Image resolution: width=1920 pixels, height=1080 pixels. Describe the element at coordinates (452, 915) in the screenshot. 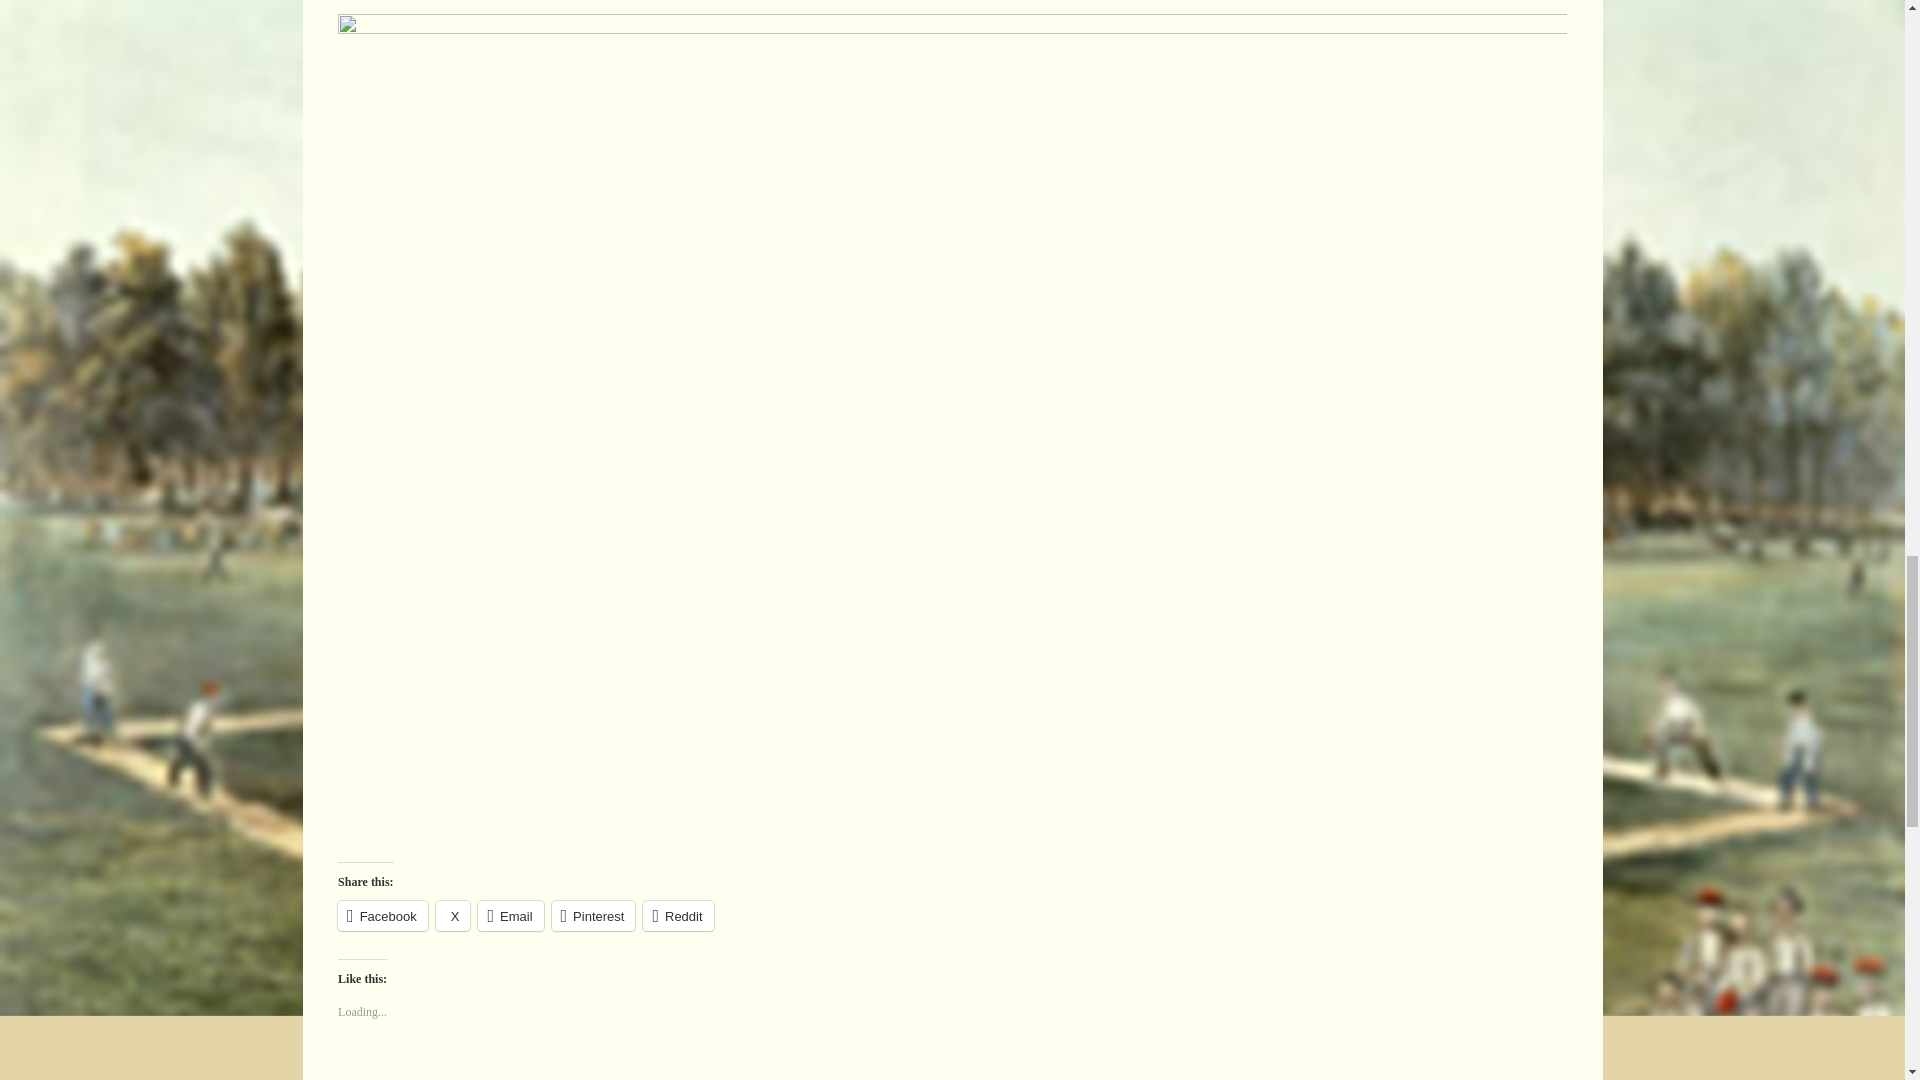

I see `X` at that location.